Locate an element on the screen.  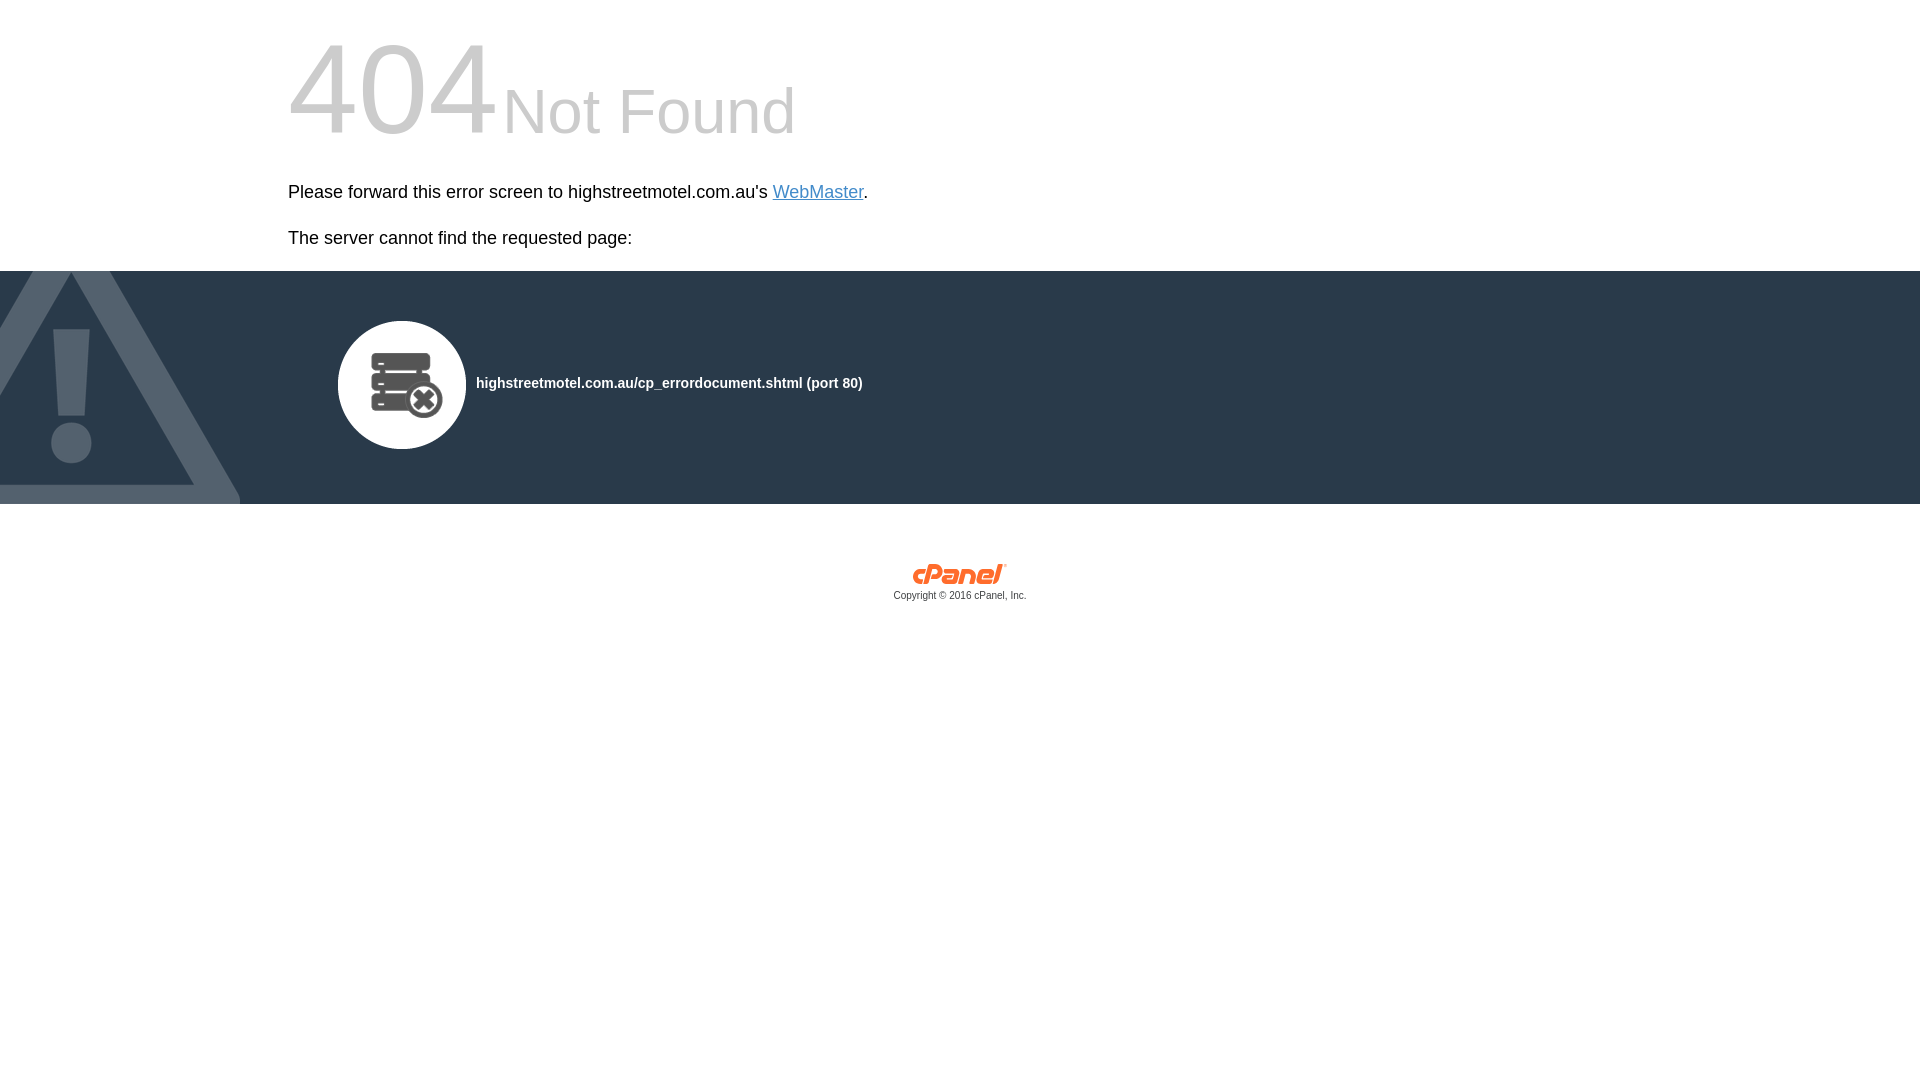
WebMaster is located at coordinates (818, 192).